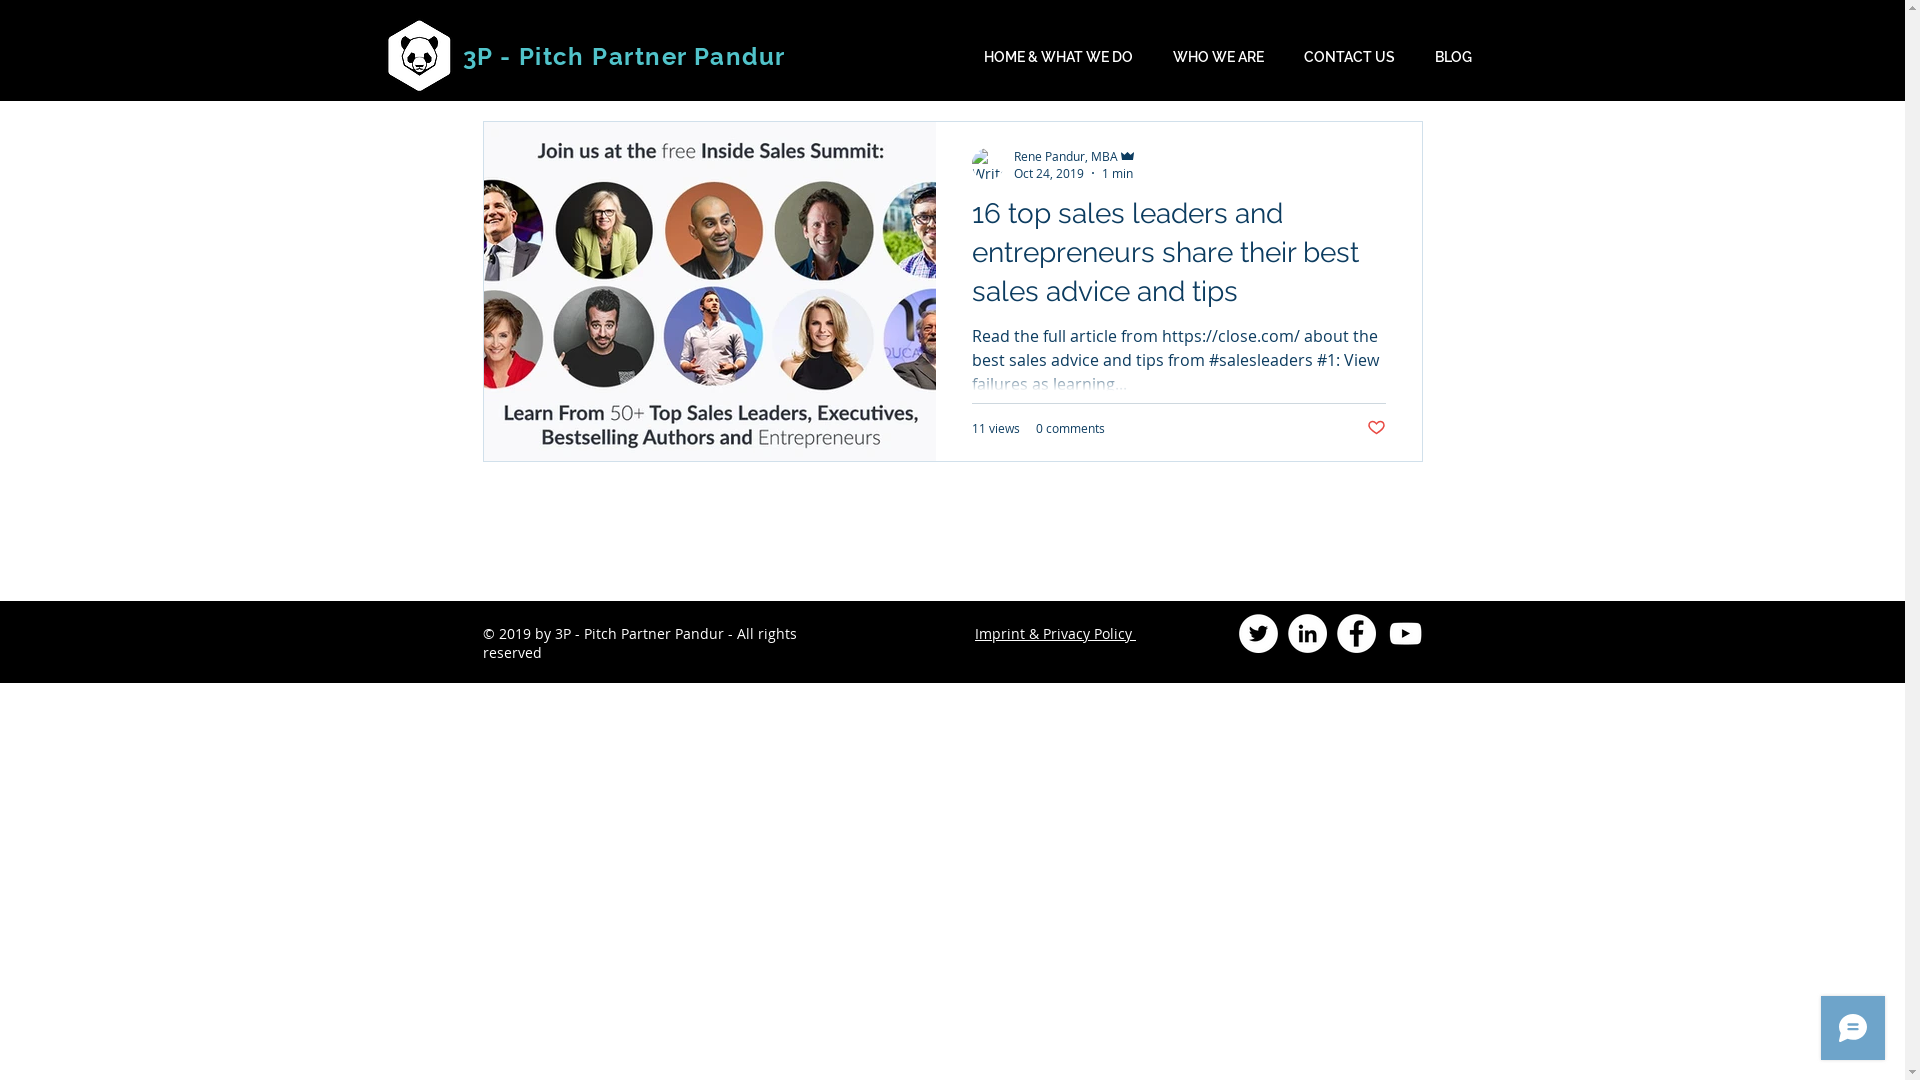 The image size is (1920, 1080). What do you see at coordinates (1454, 57) in the screenshot?
I see `BLOG` at bounding box center [1454, 57].